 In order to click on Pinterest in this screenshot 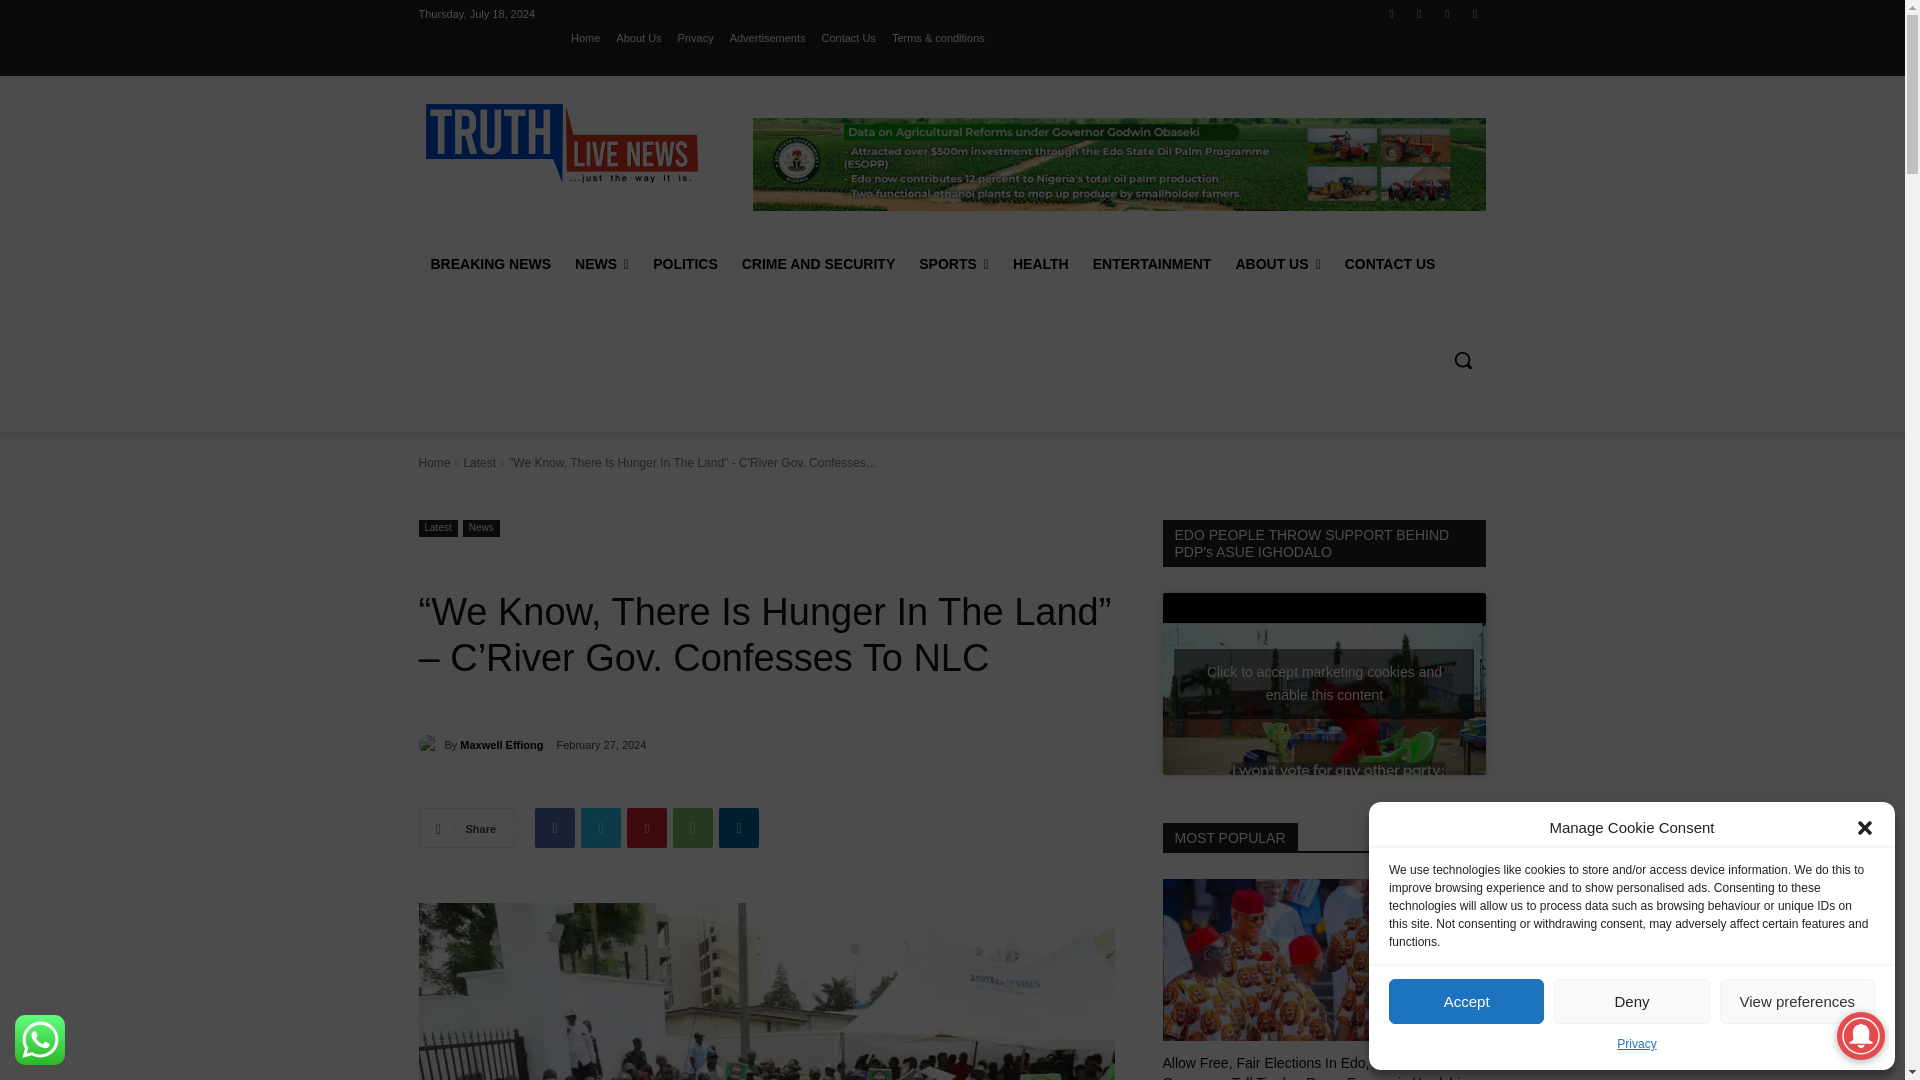, I will do `click(646, 827)`.